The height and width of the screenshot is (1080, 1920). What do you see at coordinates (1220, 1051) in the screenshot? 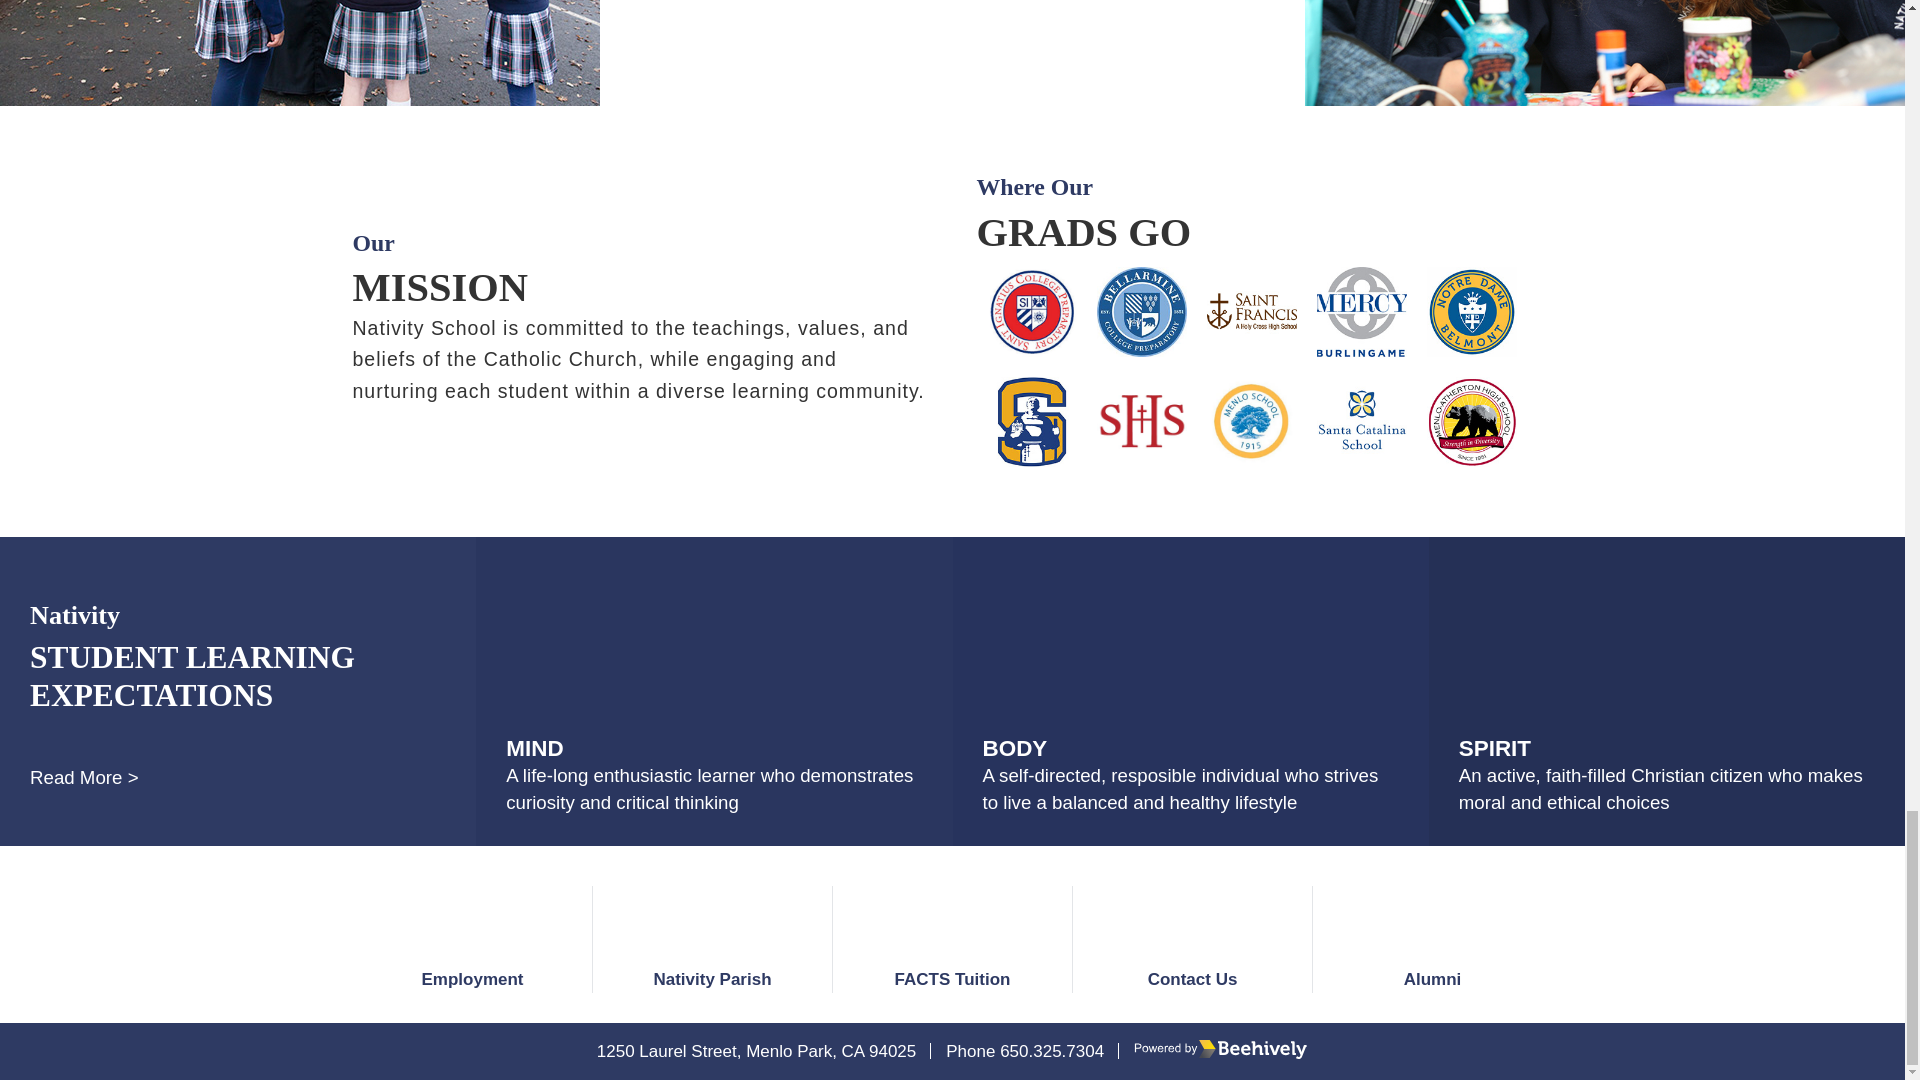
I see `Powered by School management product Beehively` at bounding box center [1220, 1051].